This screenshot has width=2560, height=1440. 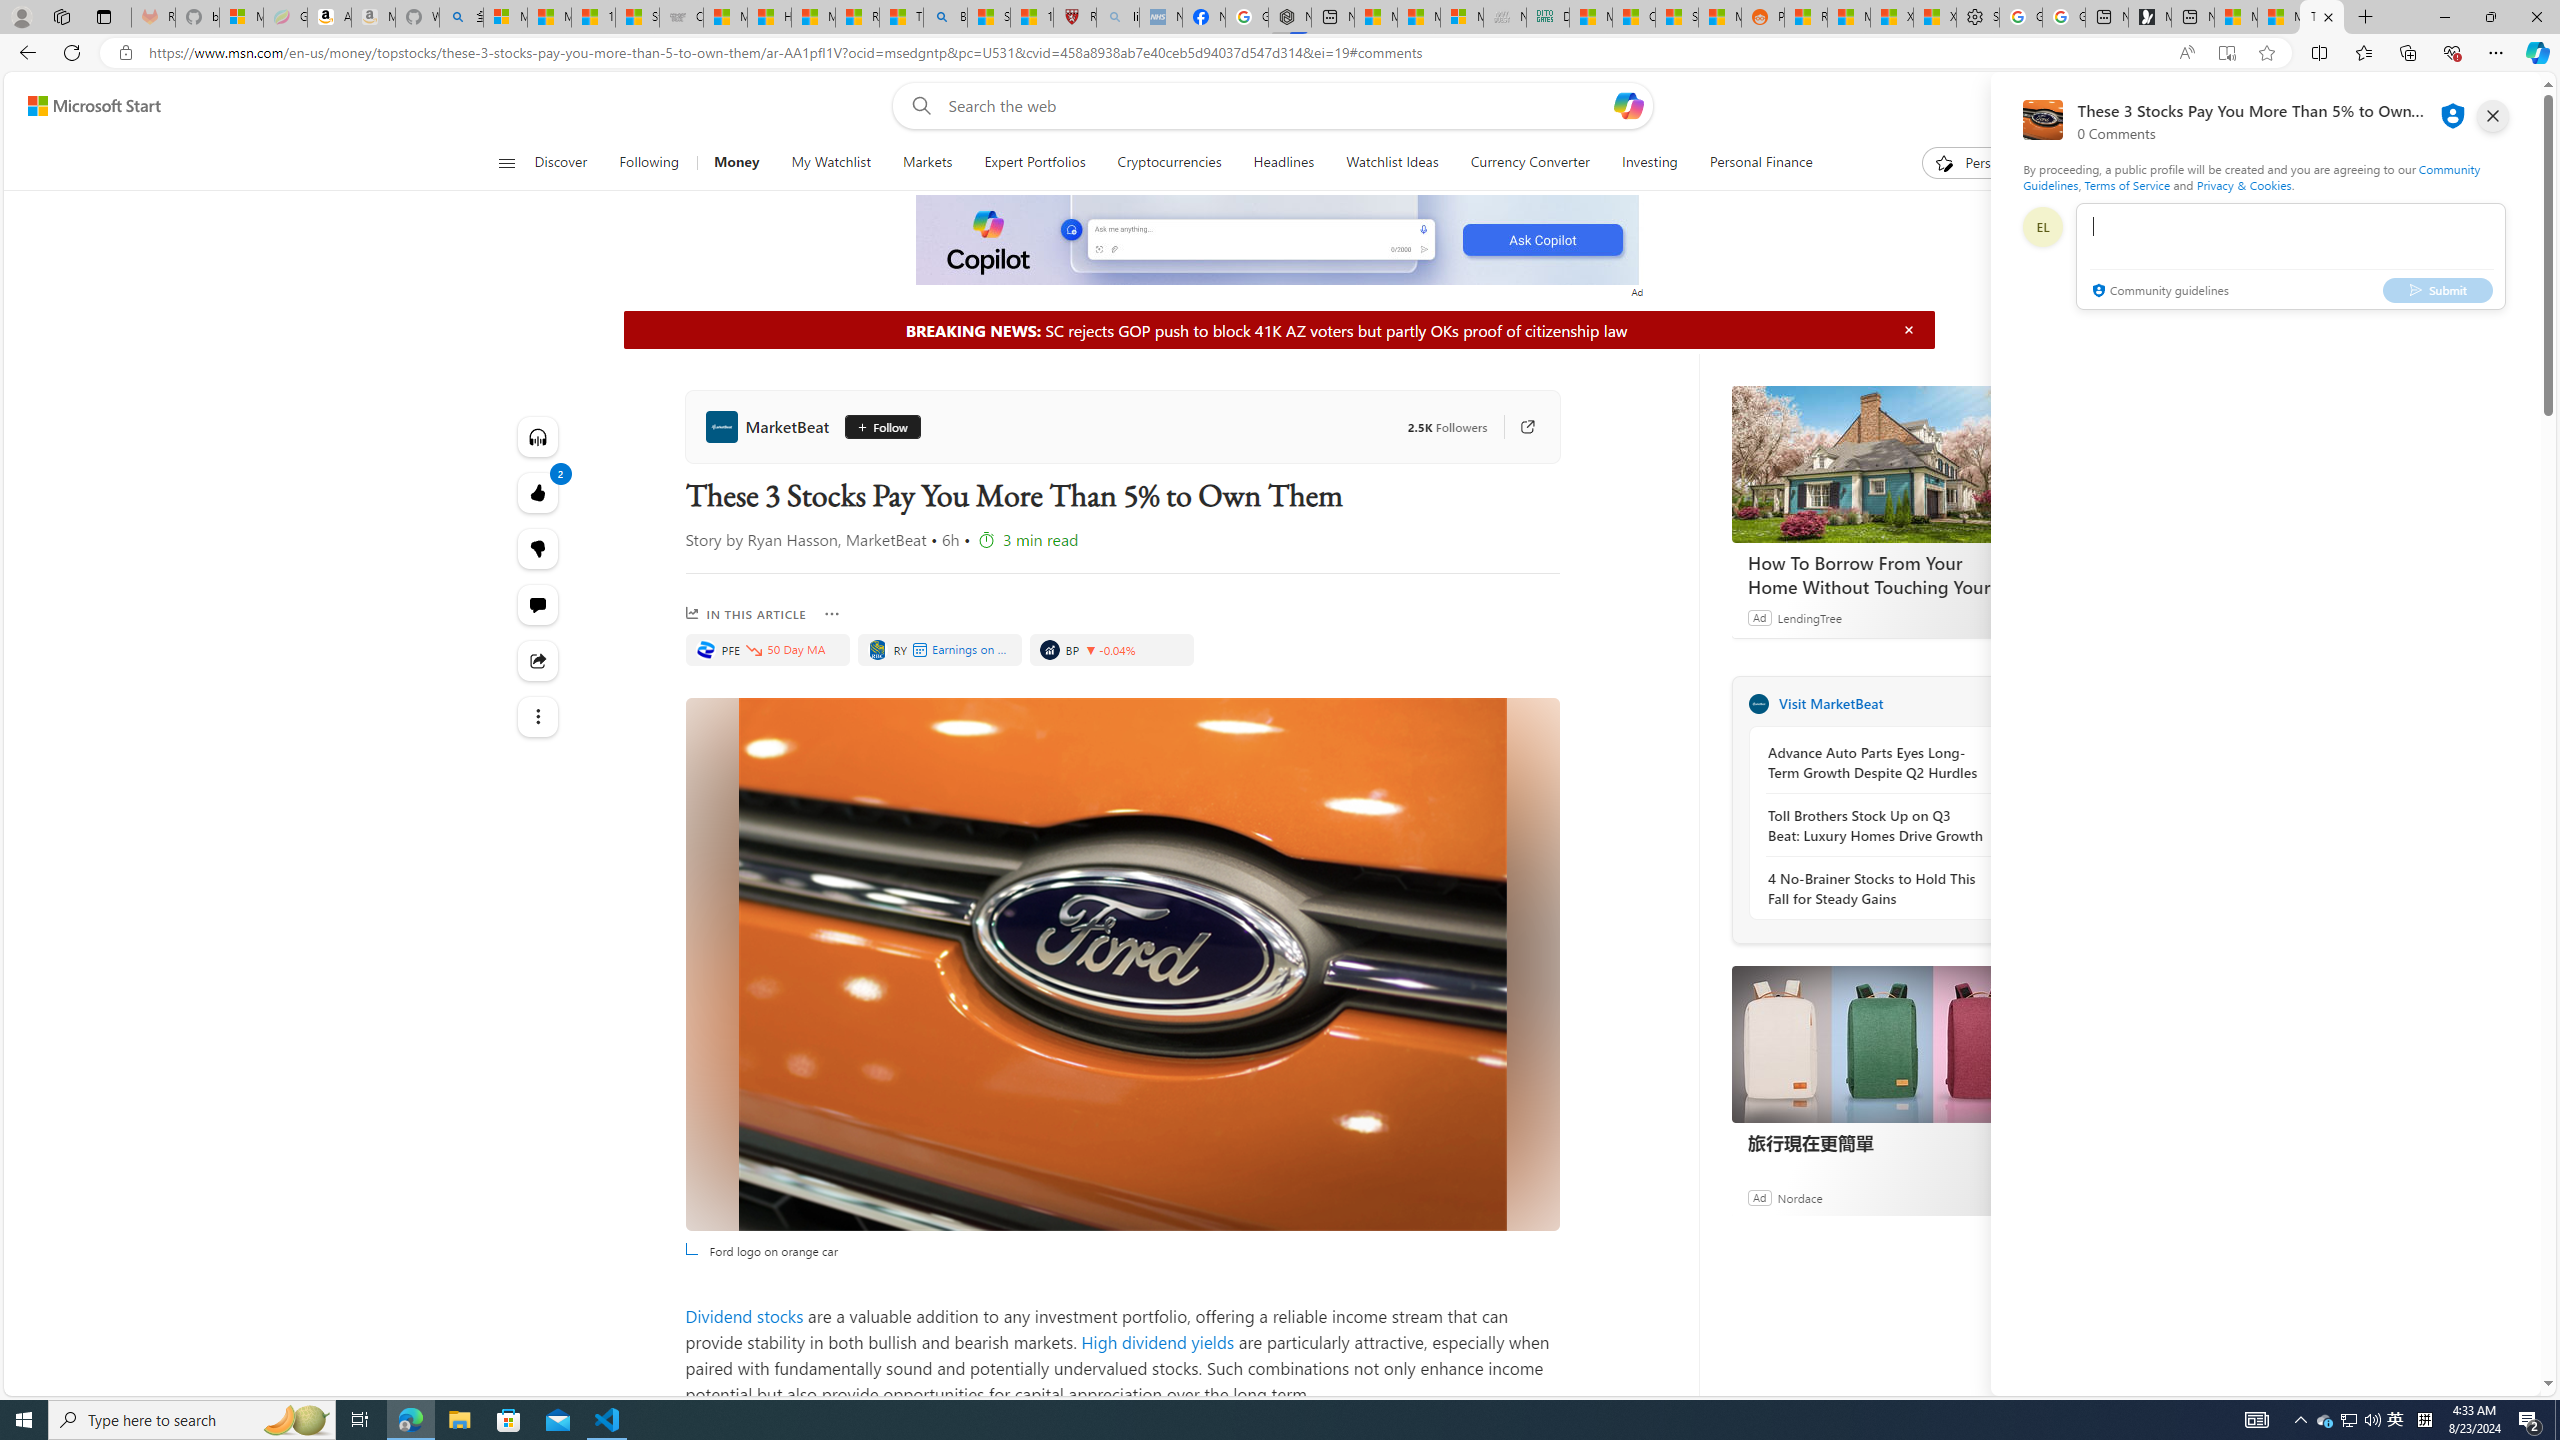 I want to click on Cryptocurrencies, so click(x=1168, y=163).